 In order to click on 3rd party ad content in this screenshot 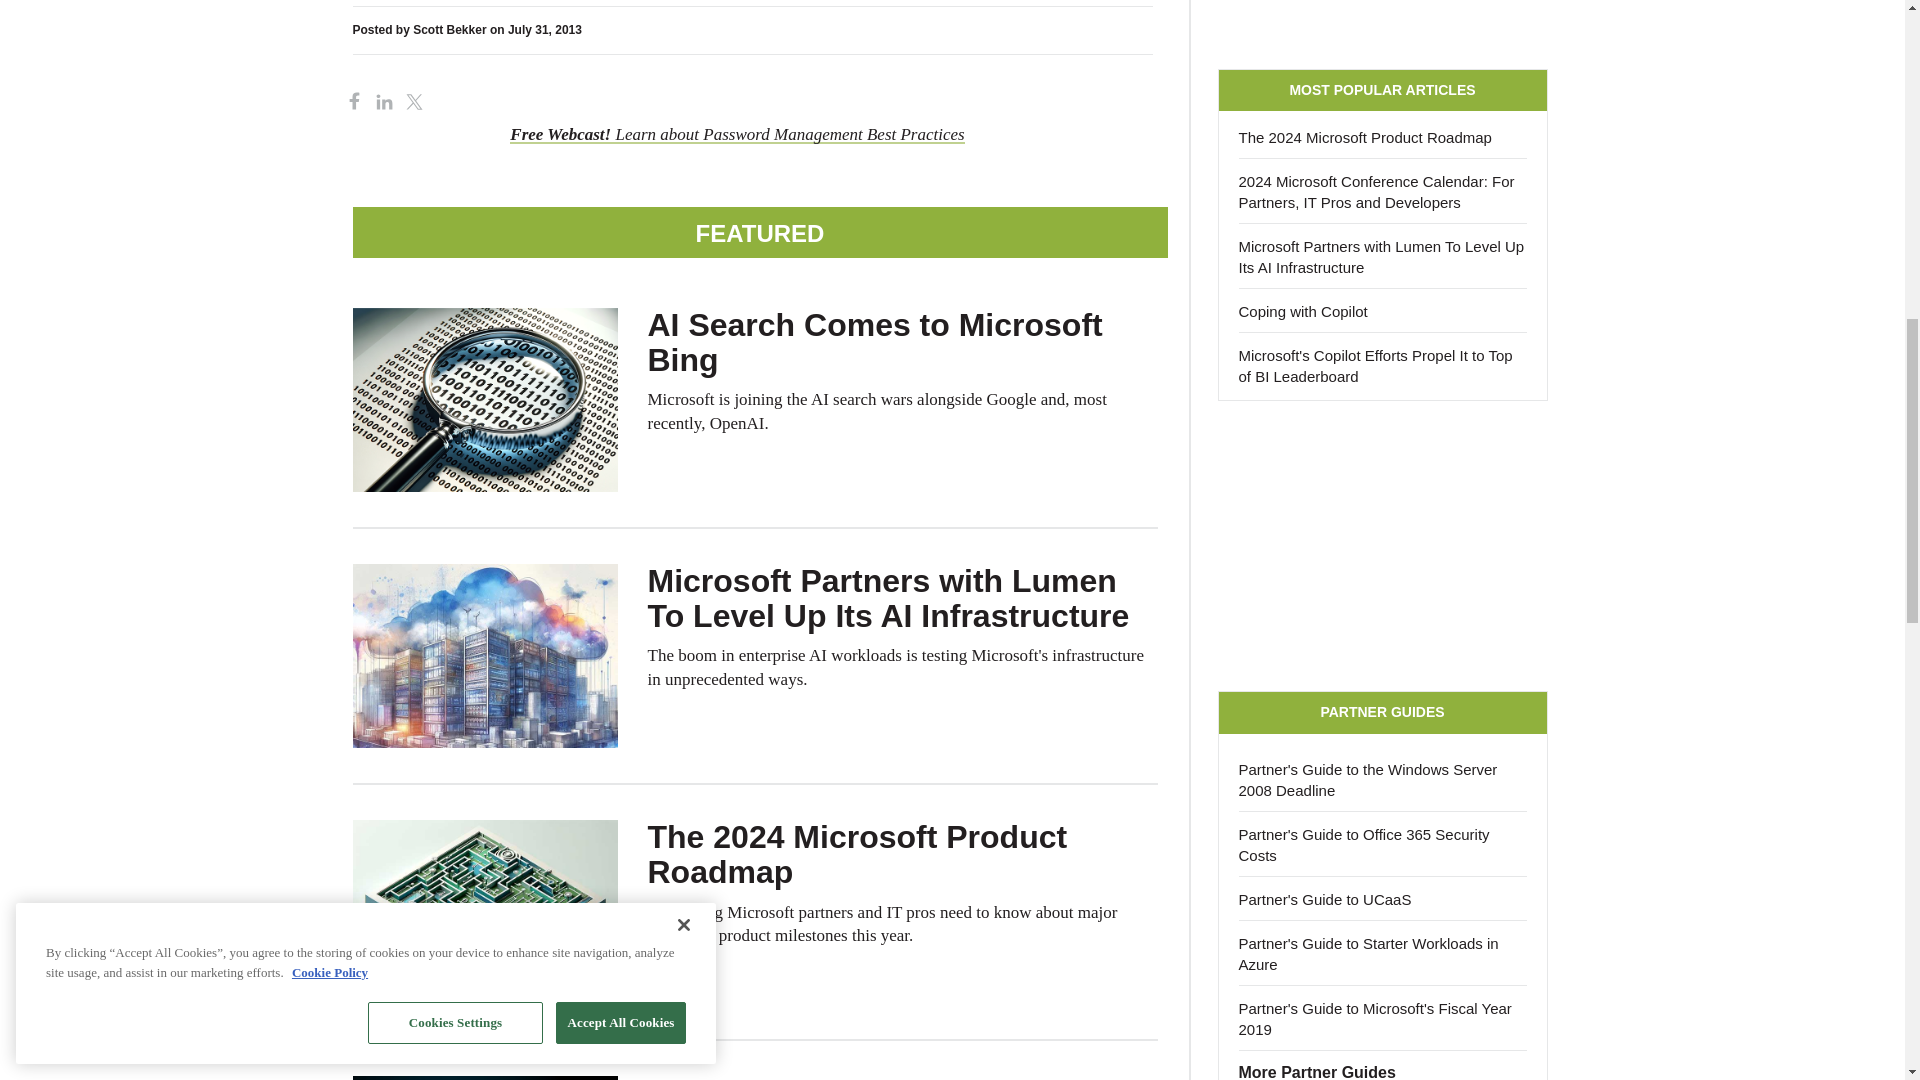, I will do `click(1382, 24)`.